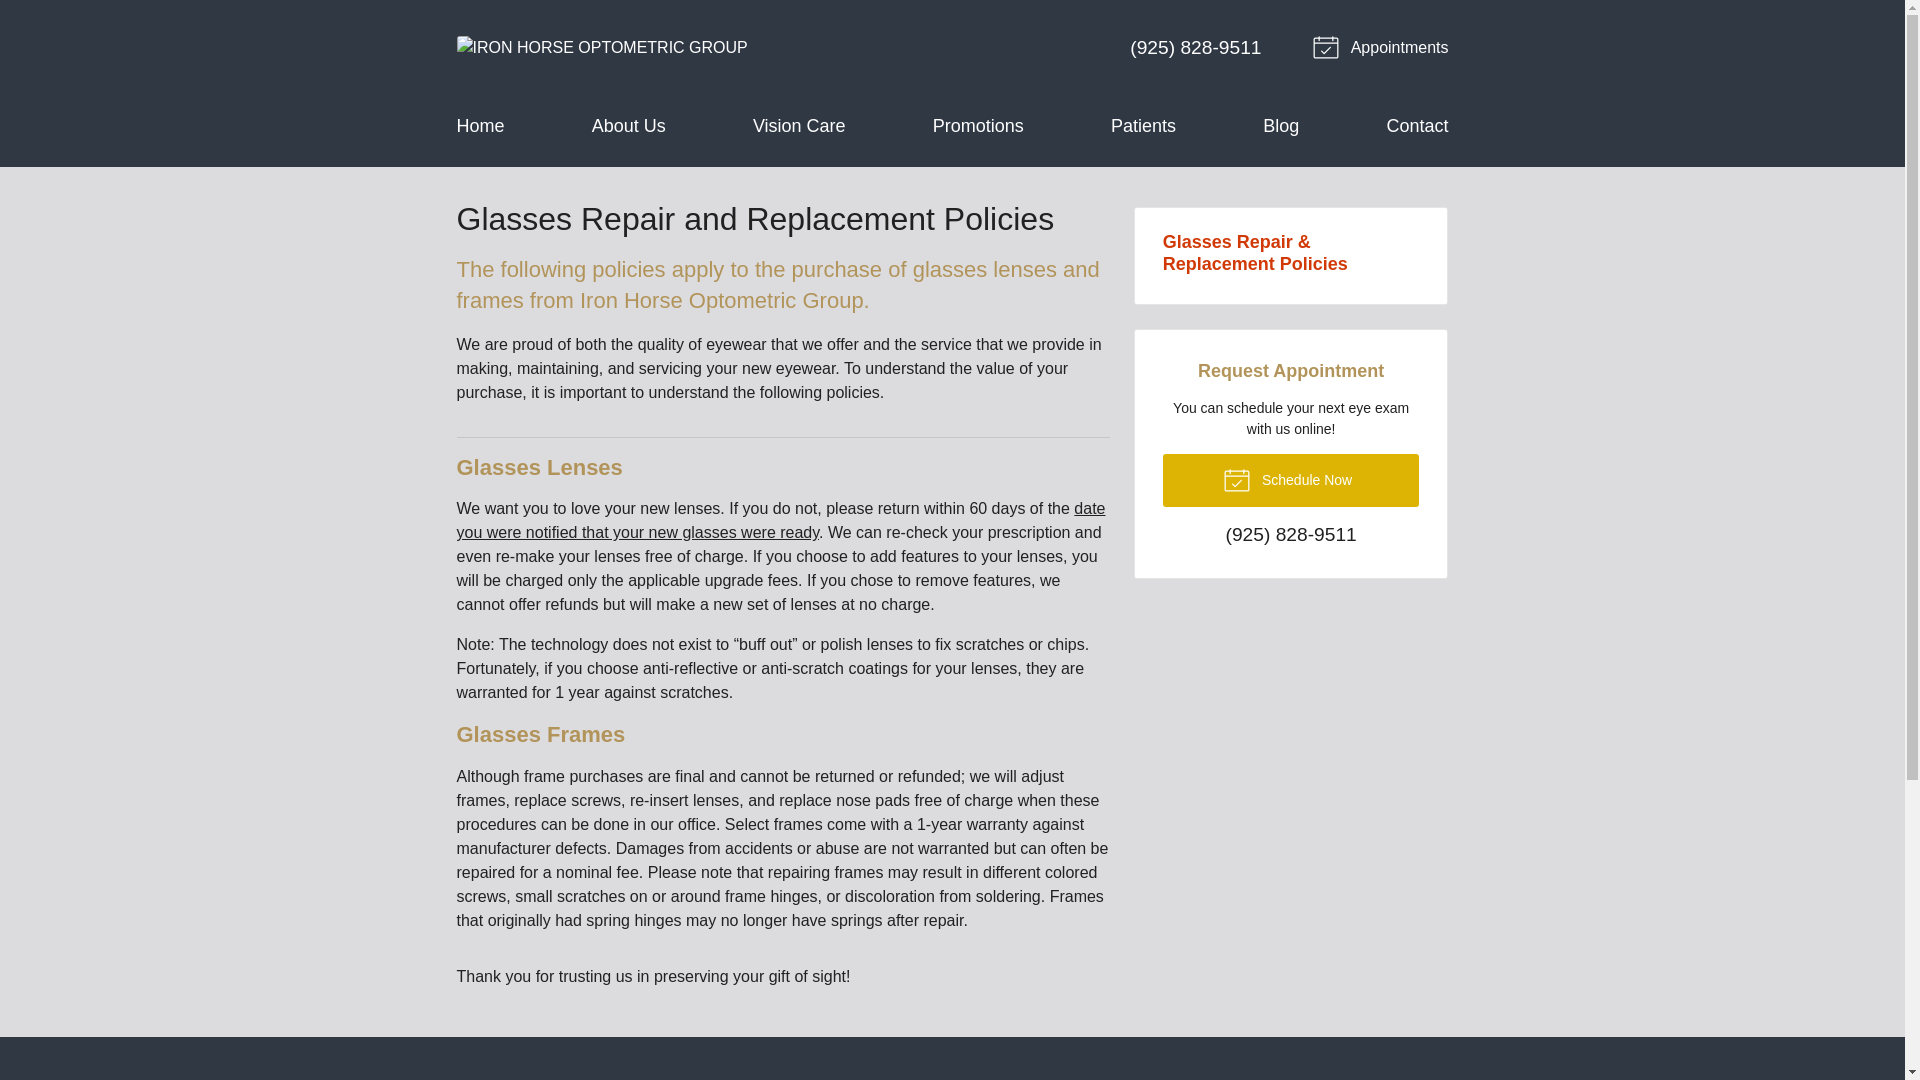 This screenshot has height=1080, width=1920. Describe the element at coordinates (628, 126) in the screenshot. I see `About Us` at that location.